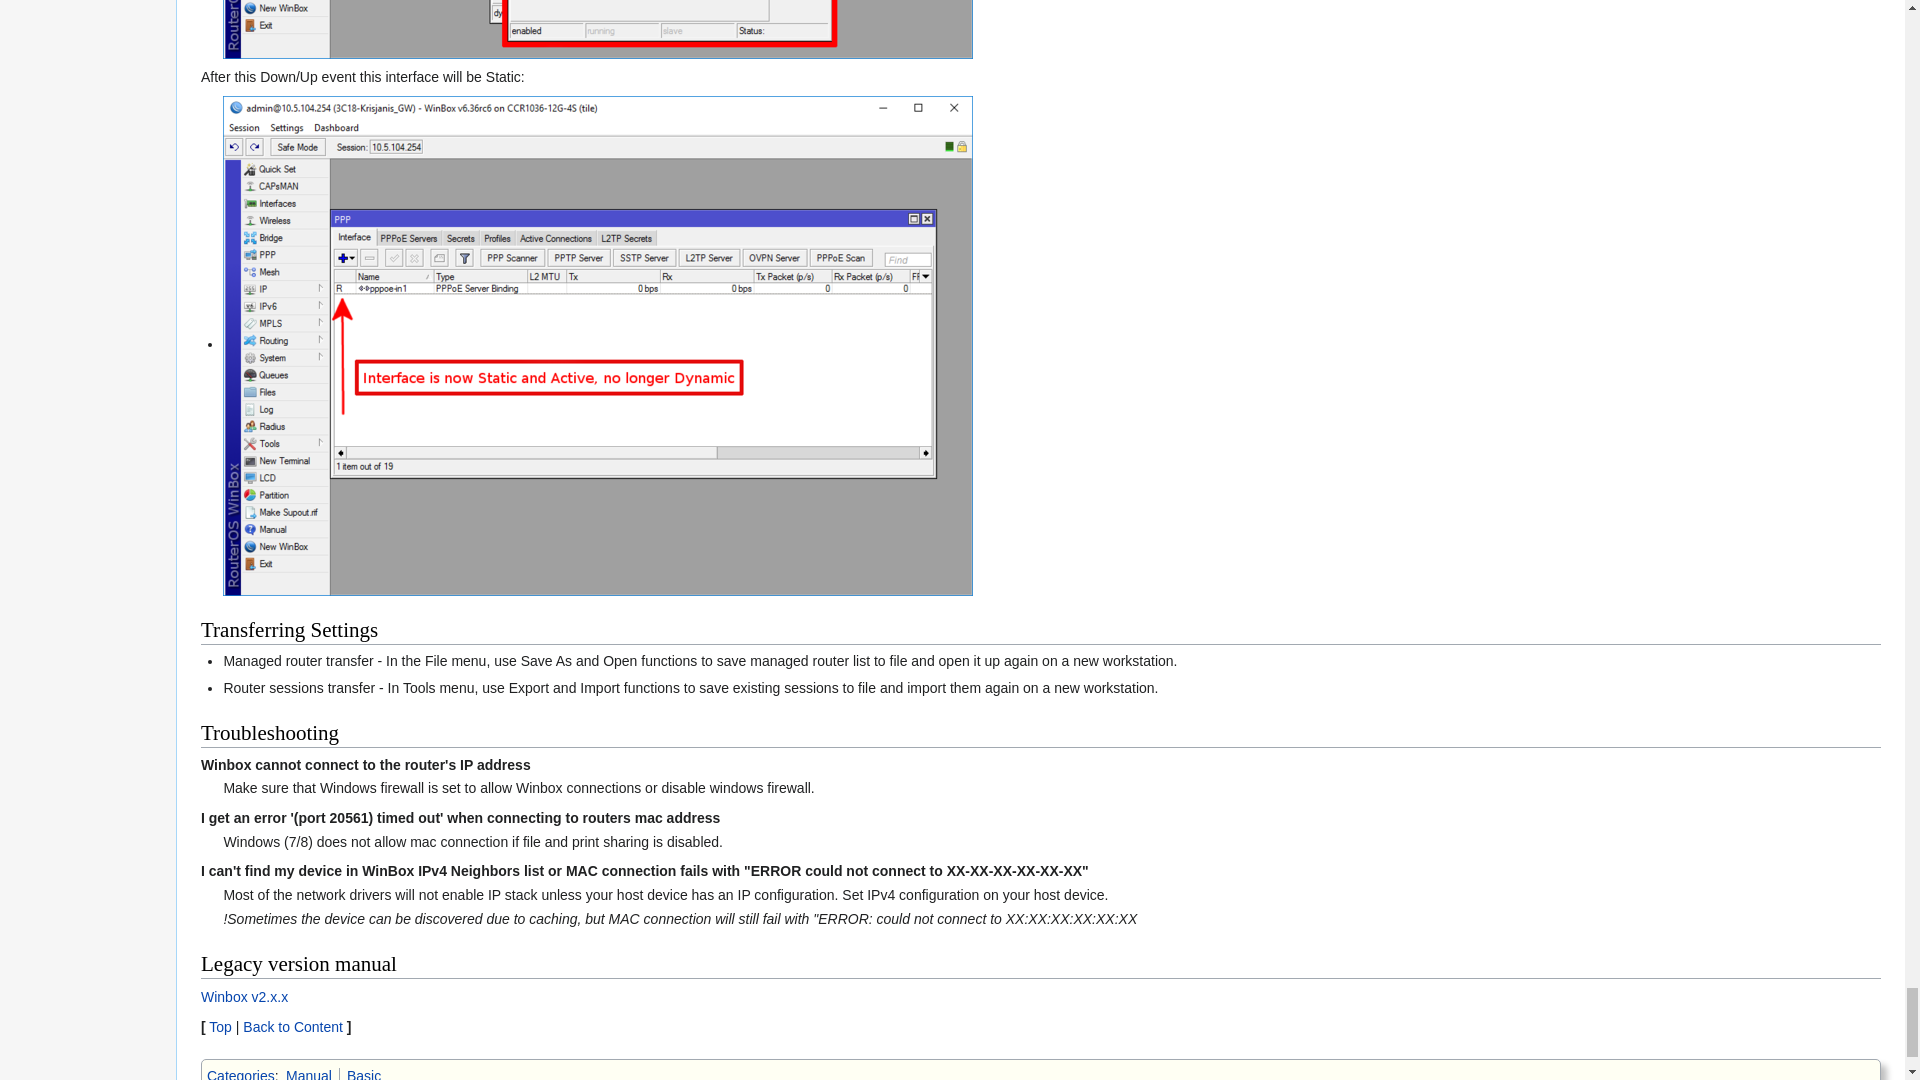  Describe the element at coordinates (364, 1074) in the screenshot. I see `Category:Basic` at that location.